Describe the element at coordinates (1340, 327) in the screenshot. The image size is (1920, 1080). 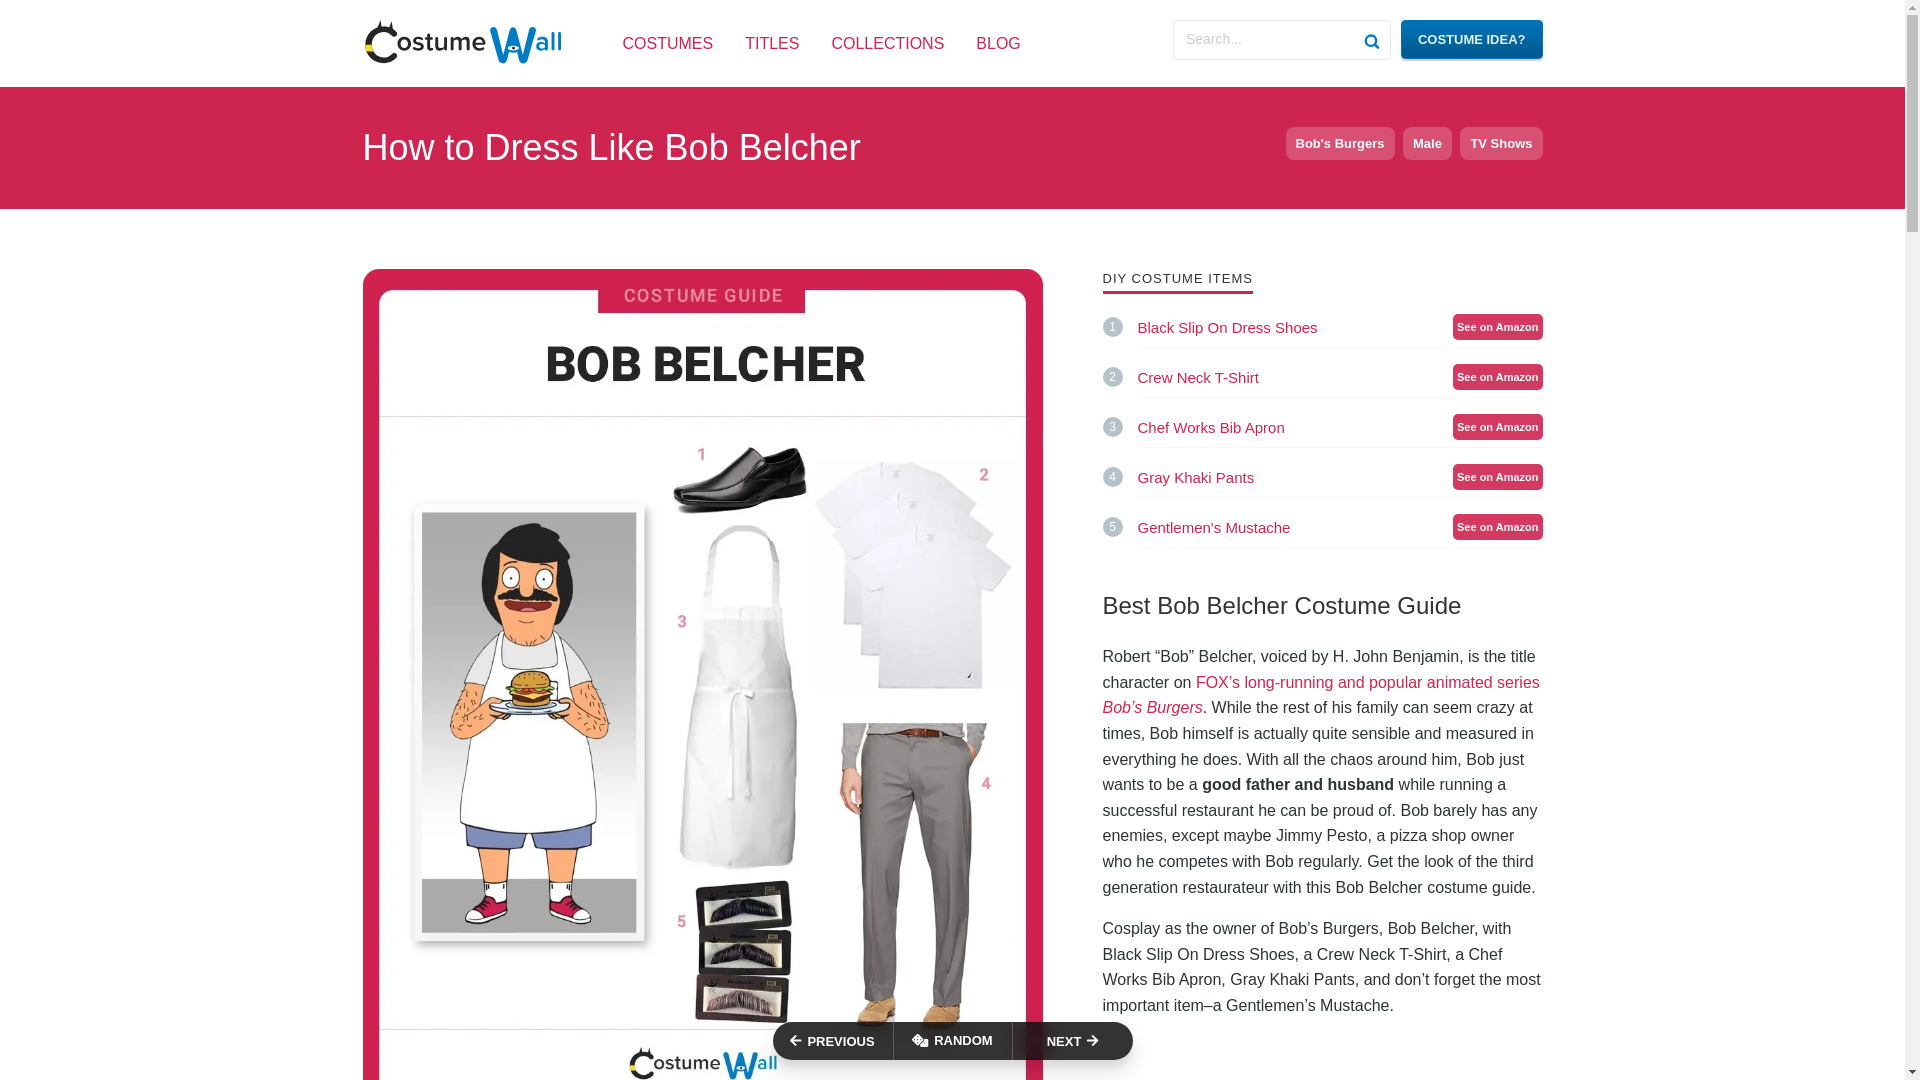
I see `Black Slip On Dress Shoes` at that location.